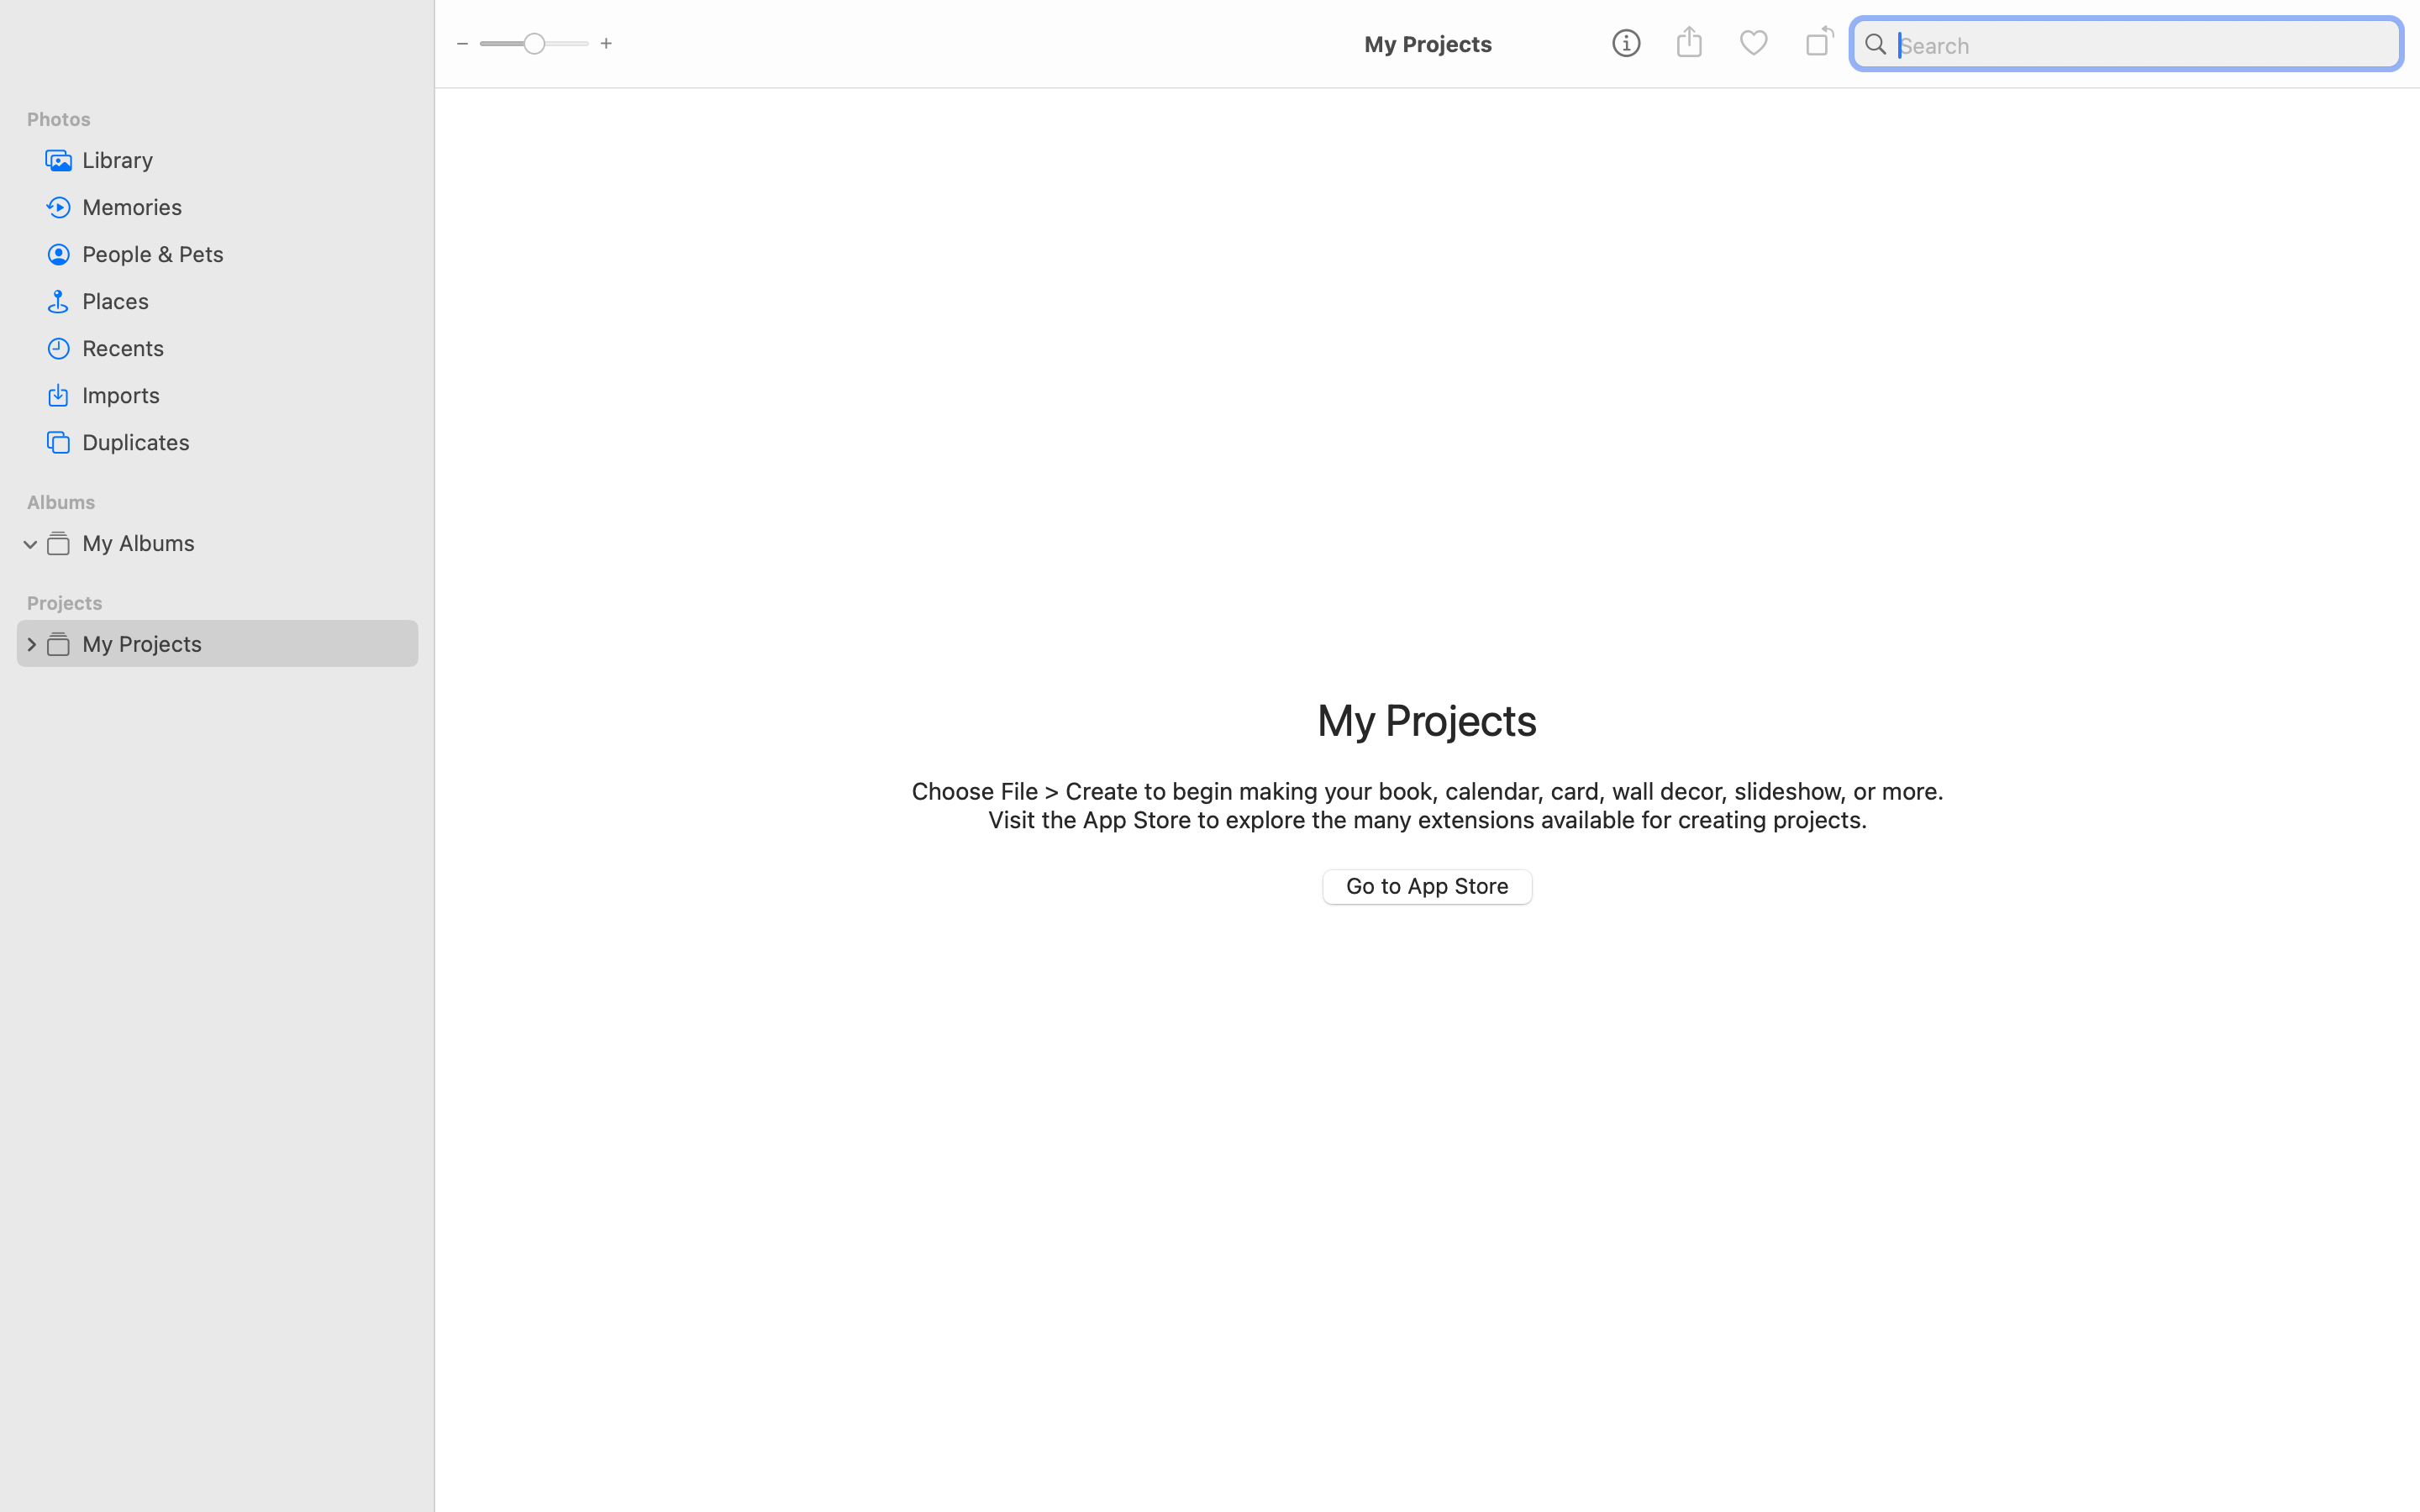 The height and width of the screenshot is (1512, 2420). Describe the element at coordinates (244, 207) in the screenshot. I see `Memories` at that location.